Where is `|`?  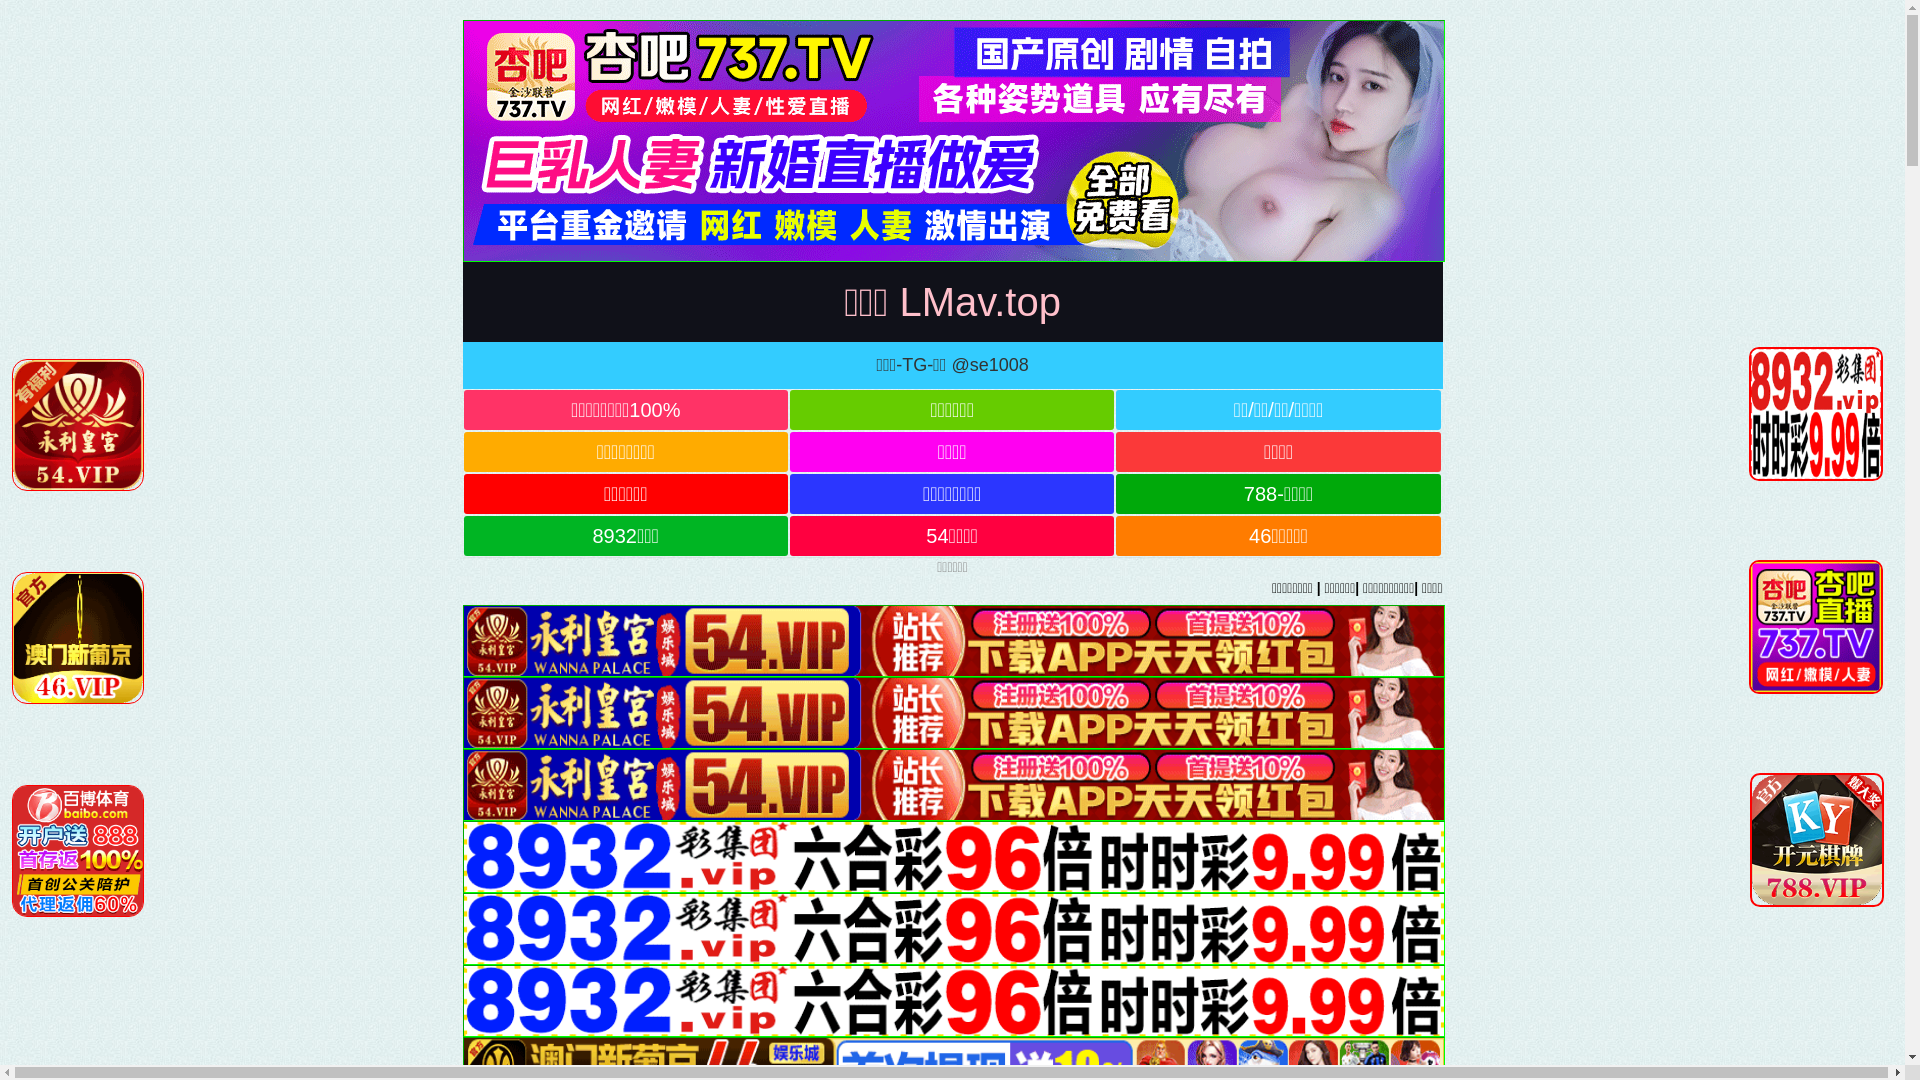
| is located at coordinates (653, 588).